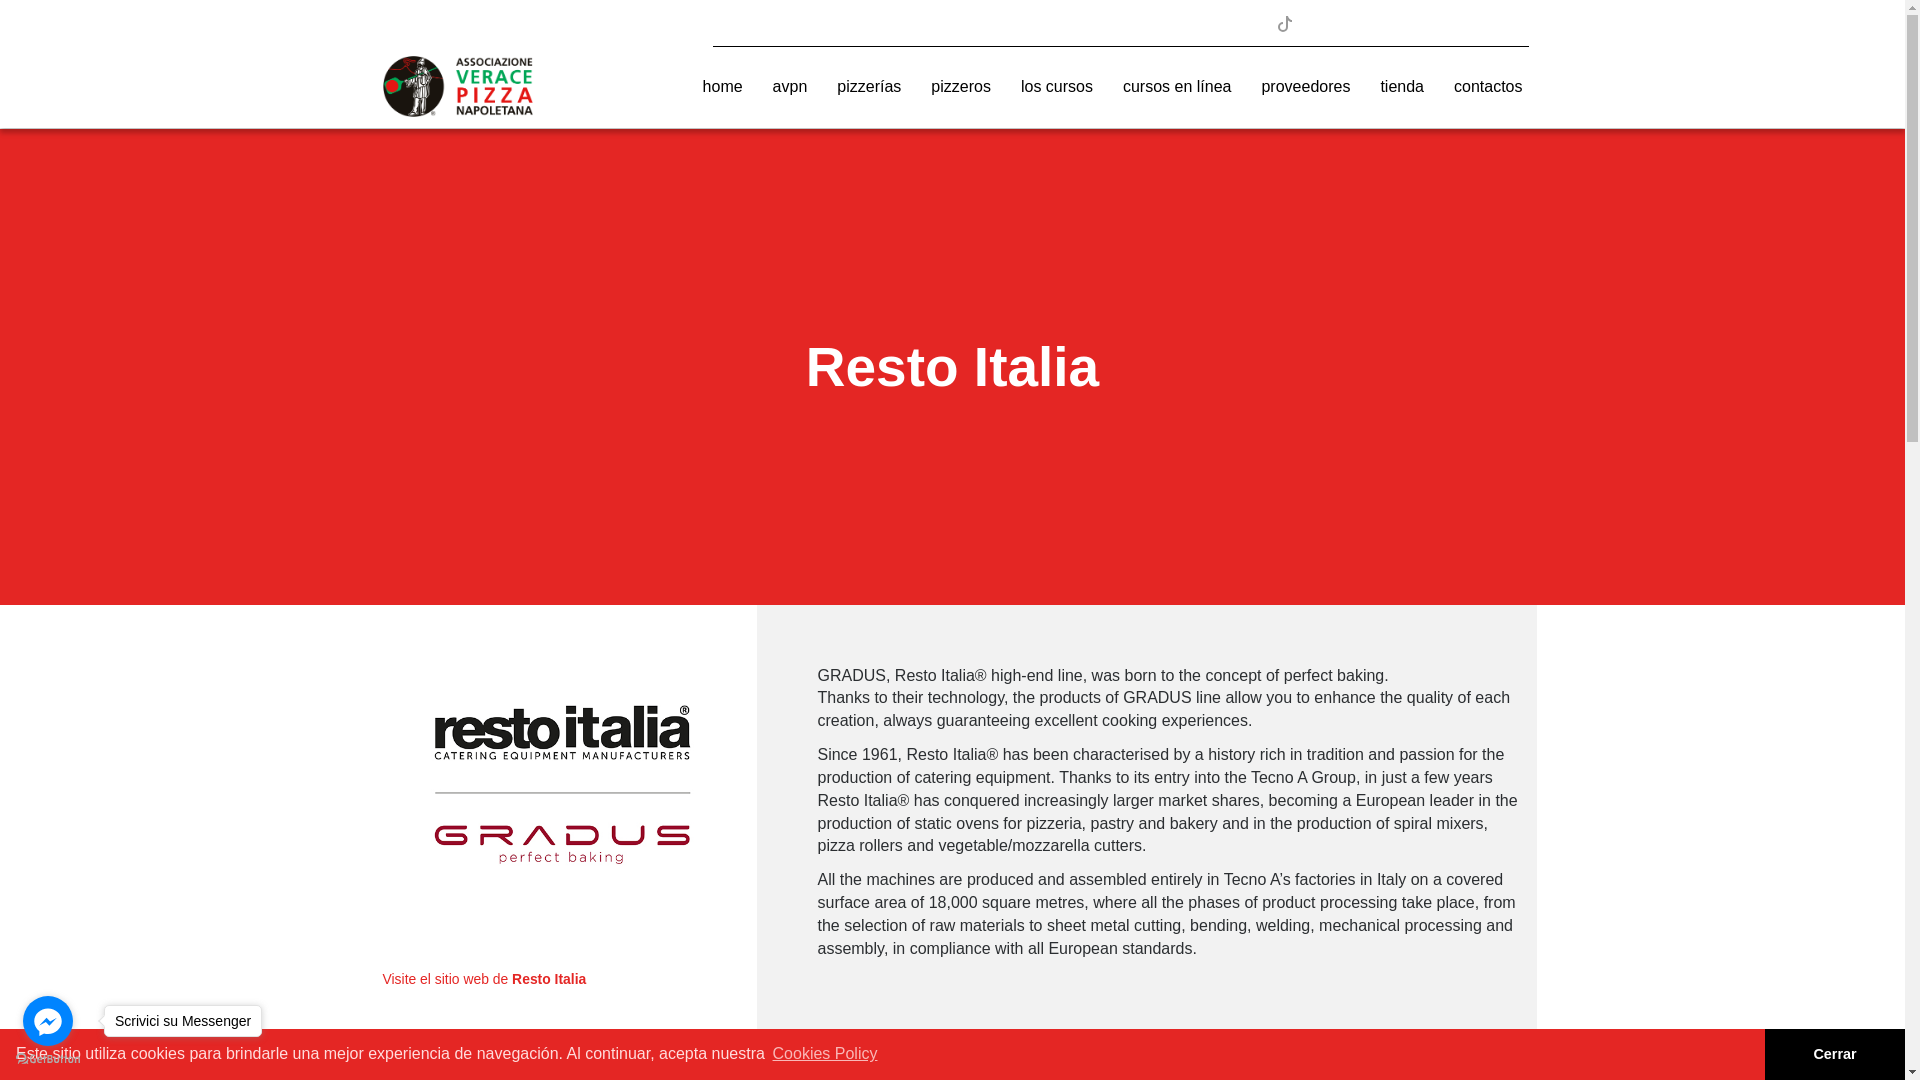  I want to click on Italiano, so click(1344, 24).